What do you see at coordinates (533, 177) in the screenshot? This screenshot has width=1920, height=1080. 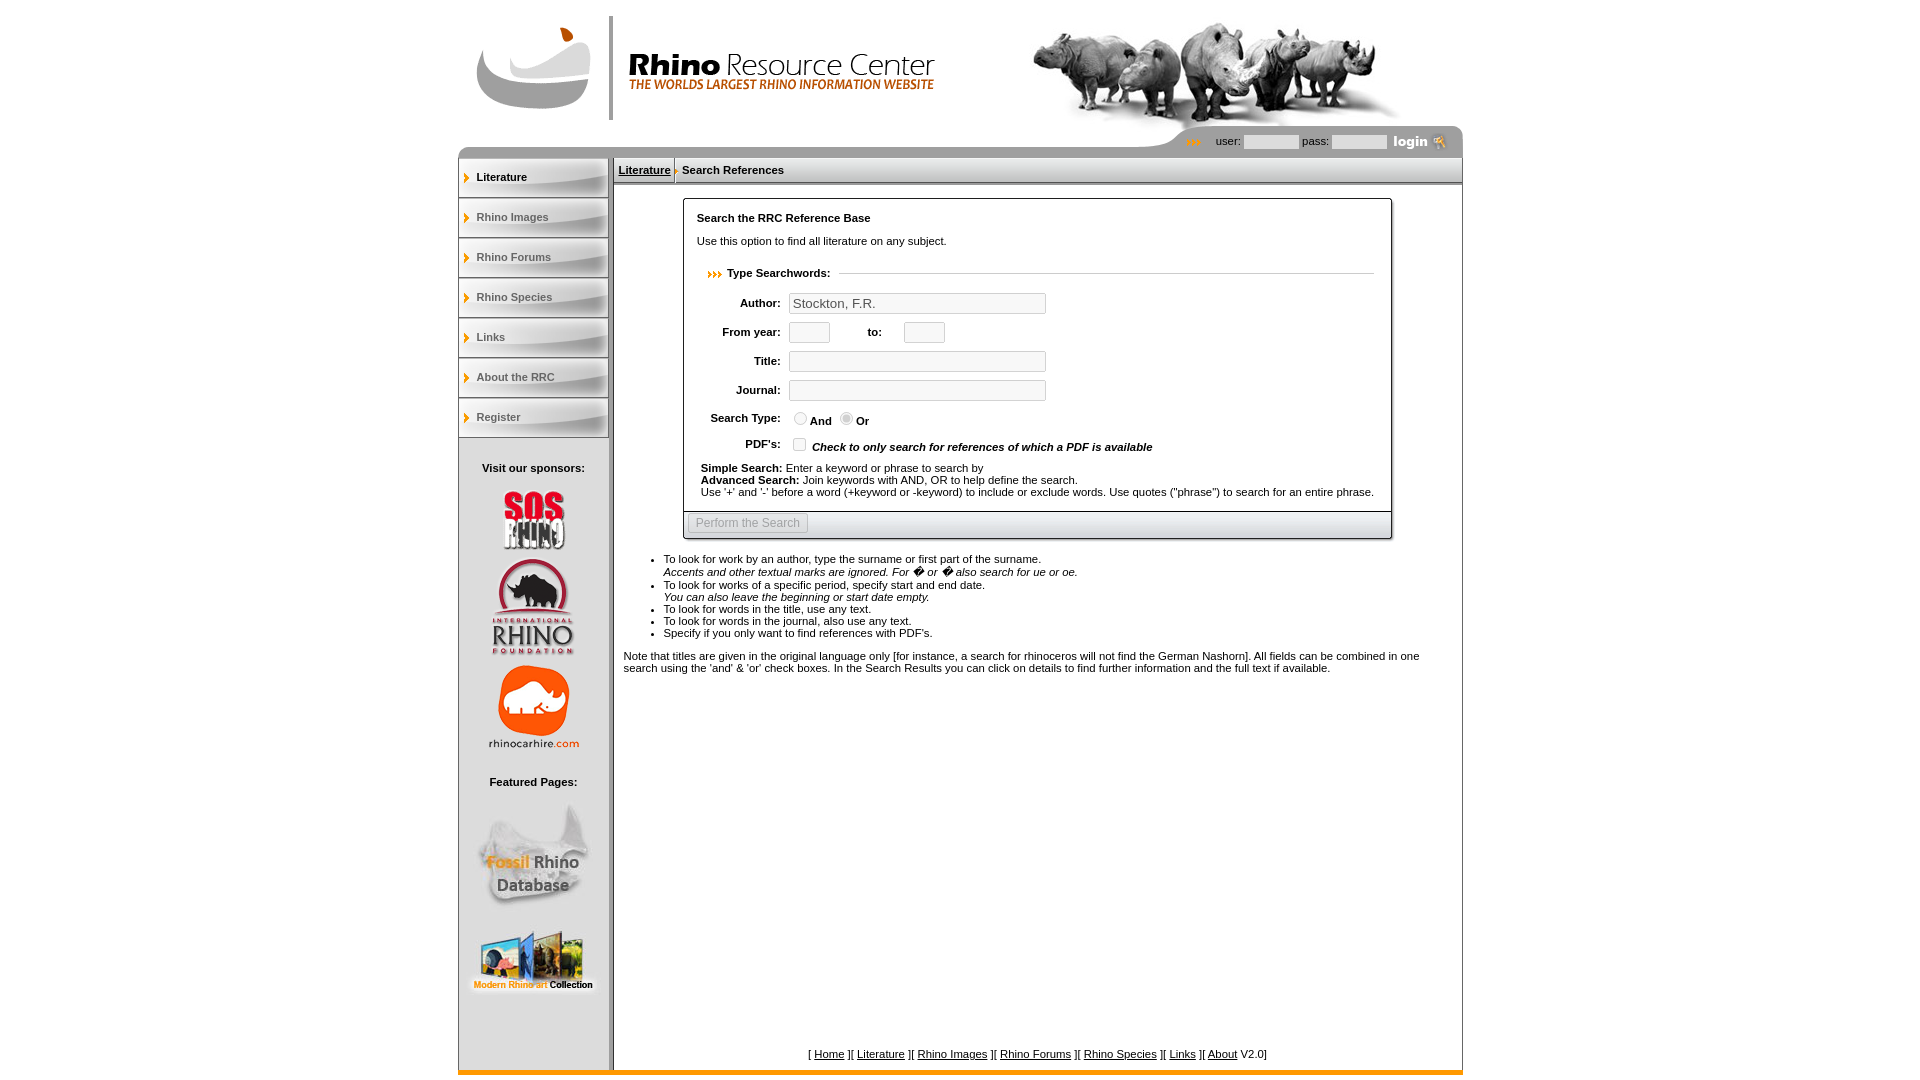 I see `Literature` at bounding box center [533, 177].